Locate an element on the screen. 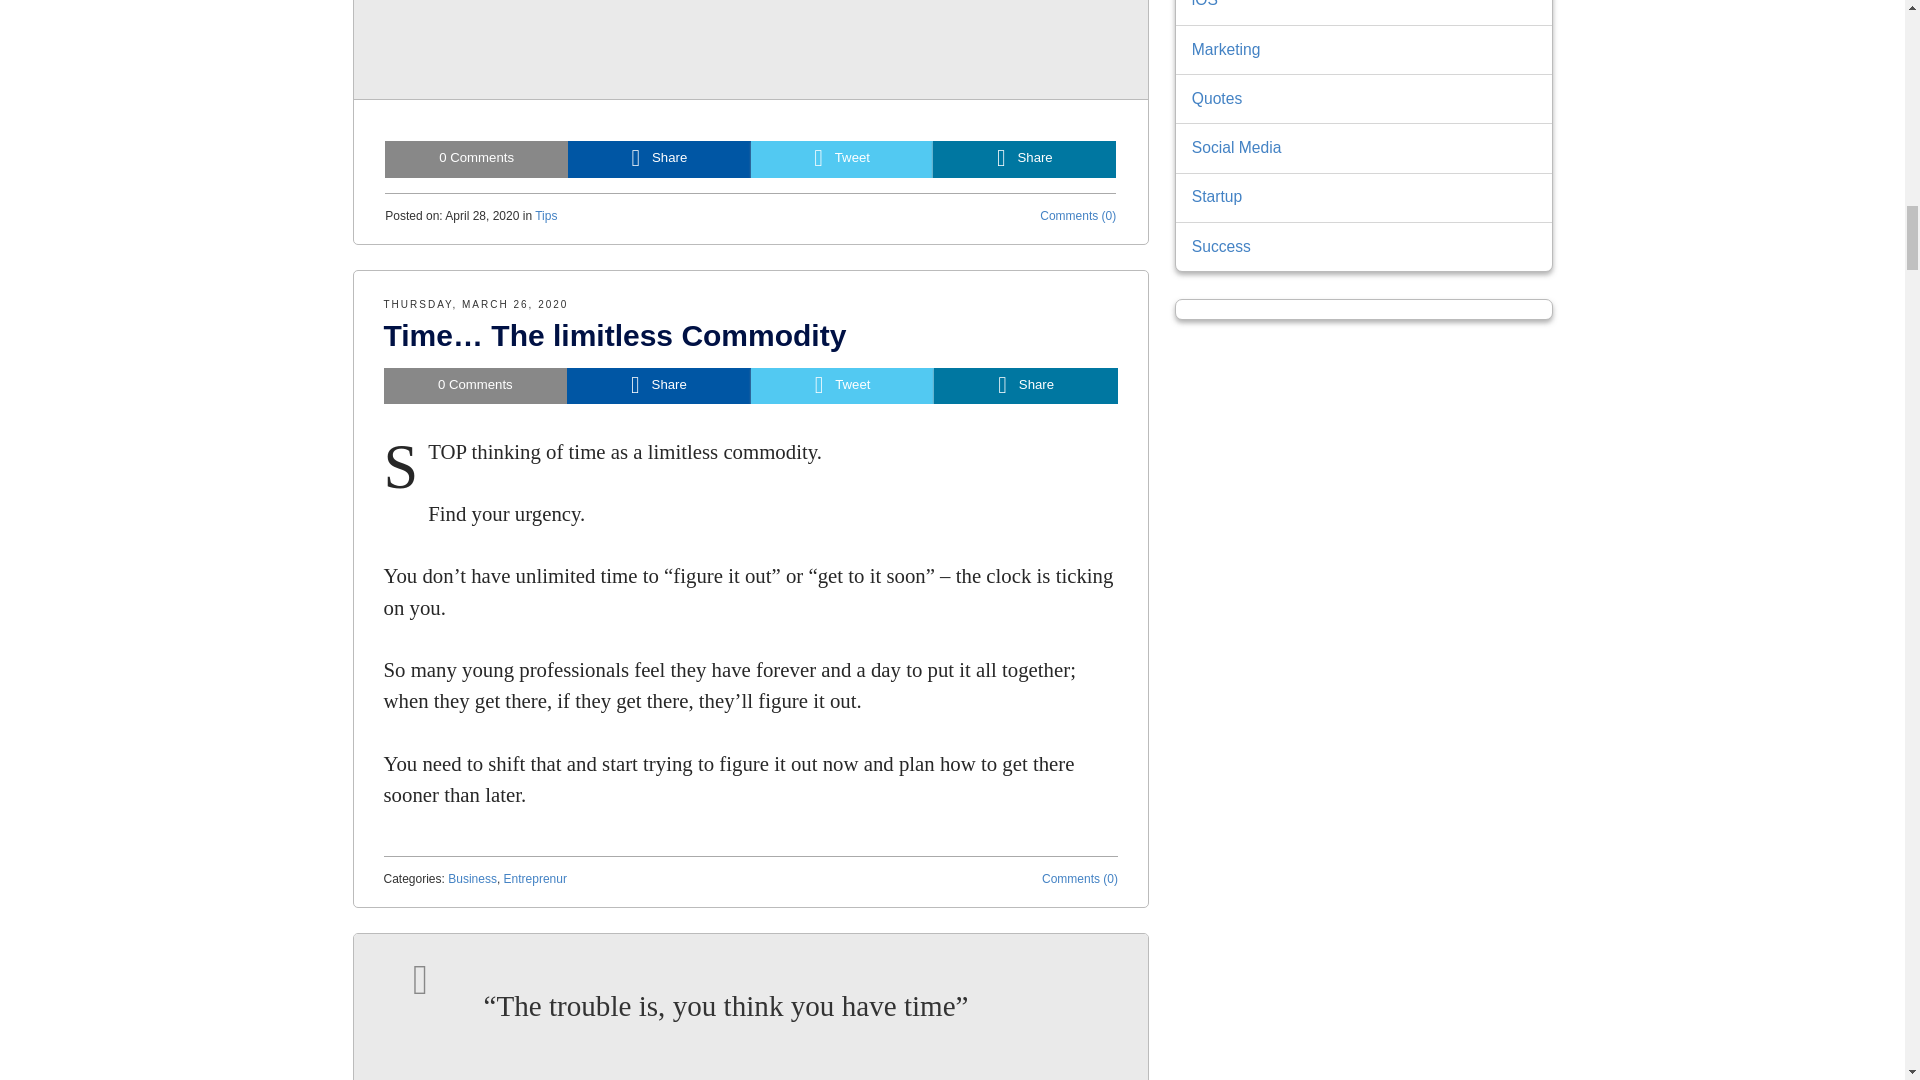 The width and height of the screenshot is (1920, 1080). 0 Comments is located at coordinates (476, 160).